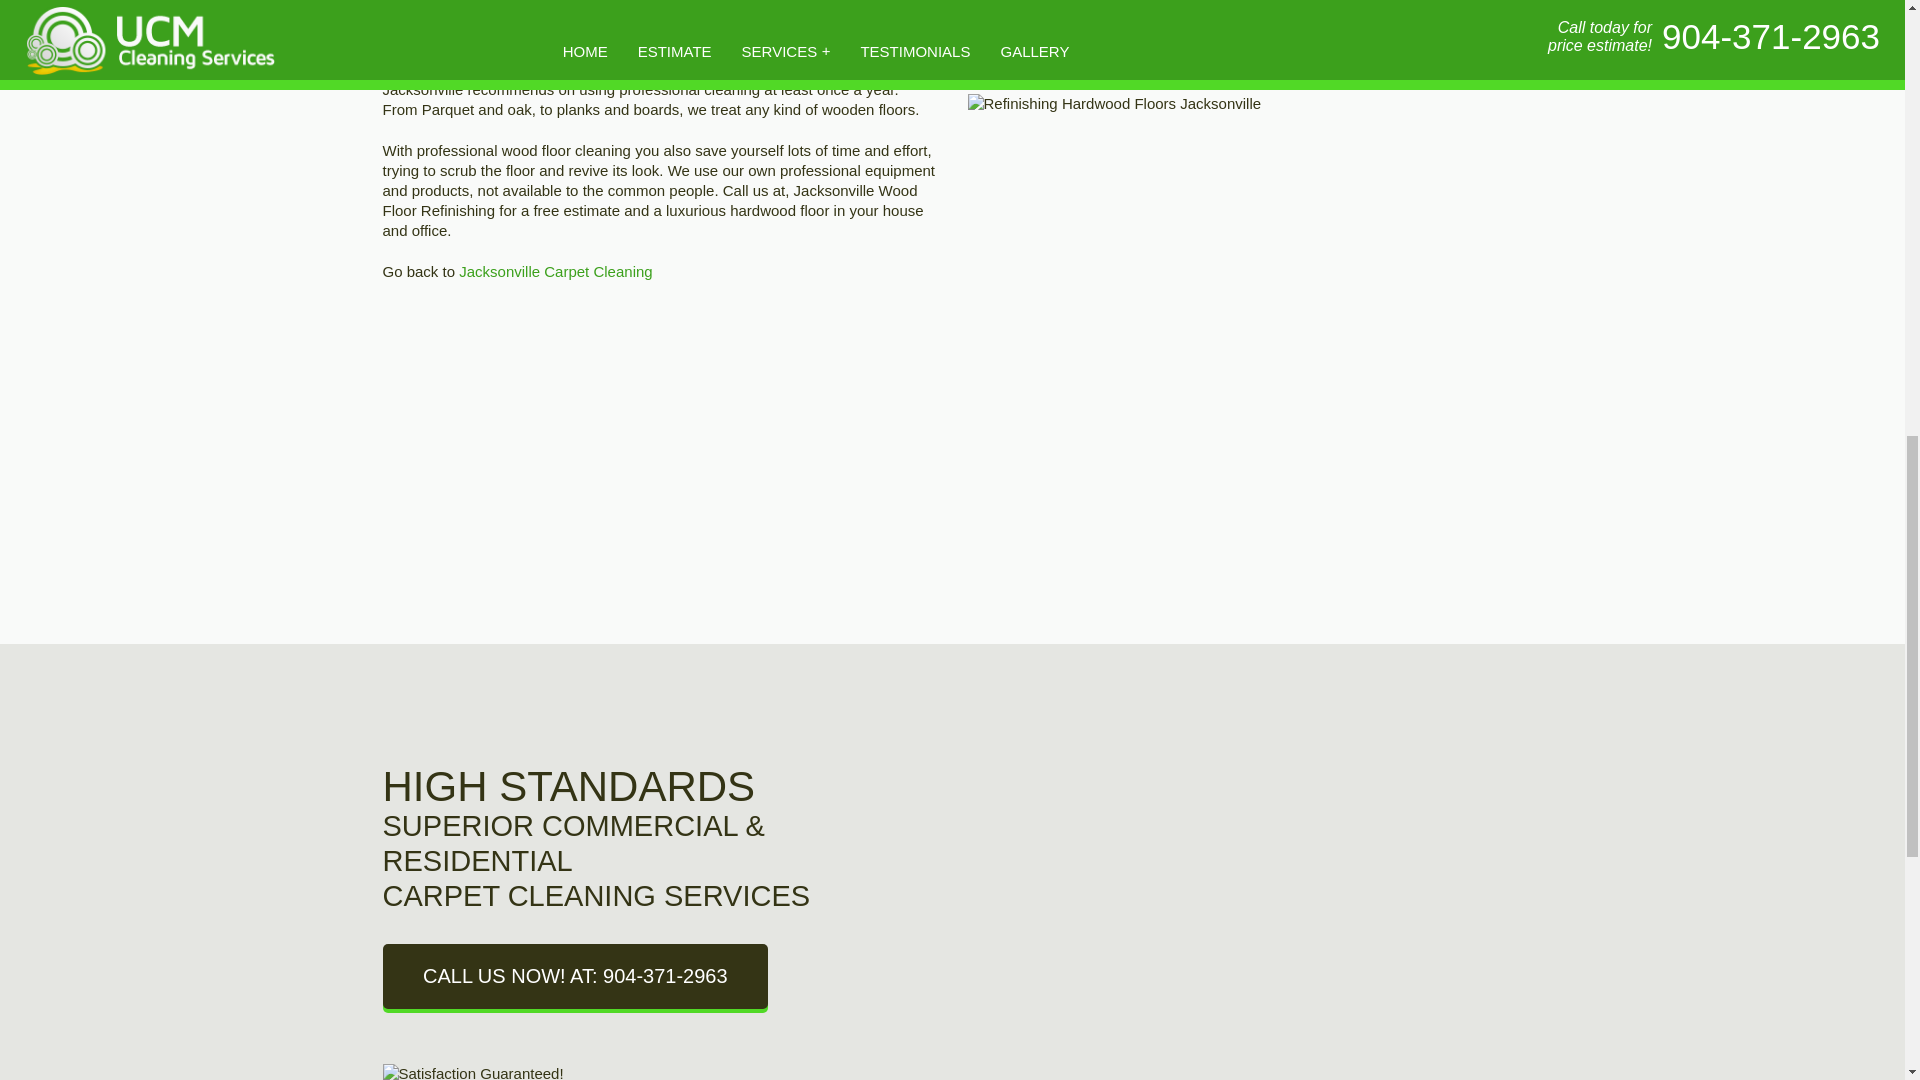 The height and width of the screenshot is (1080, 1920). Describe the element at coordinates (574, 976) in the screenshot. I see `CALL US NOW! AT: 904-371-2963` at that location.